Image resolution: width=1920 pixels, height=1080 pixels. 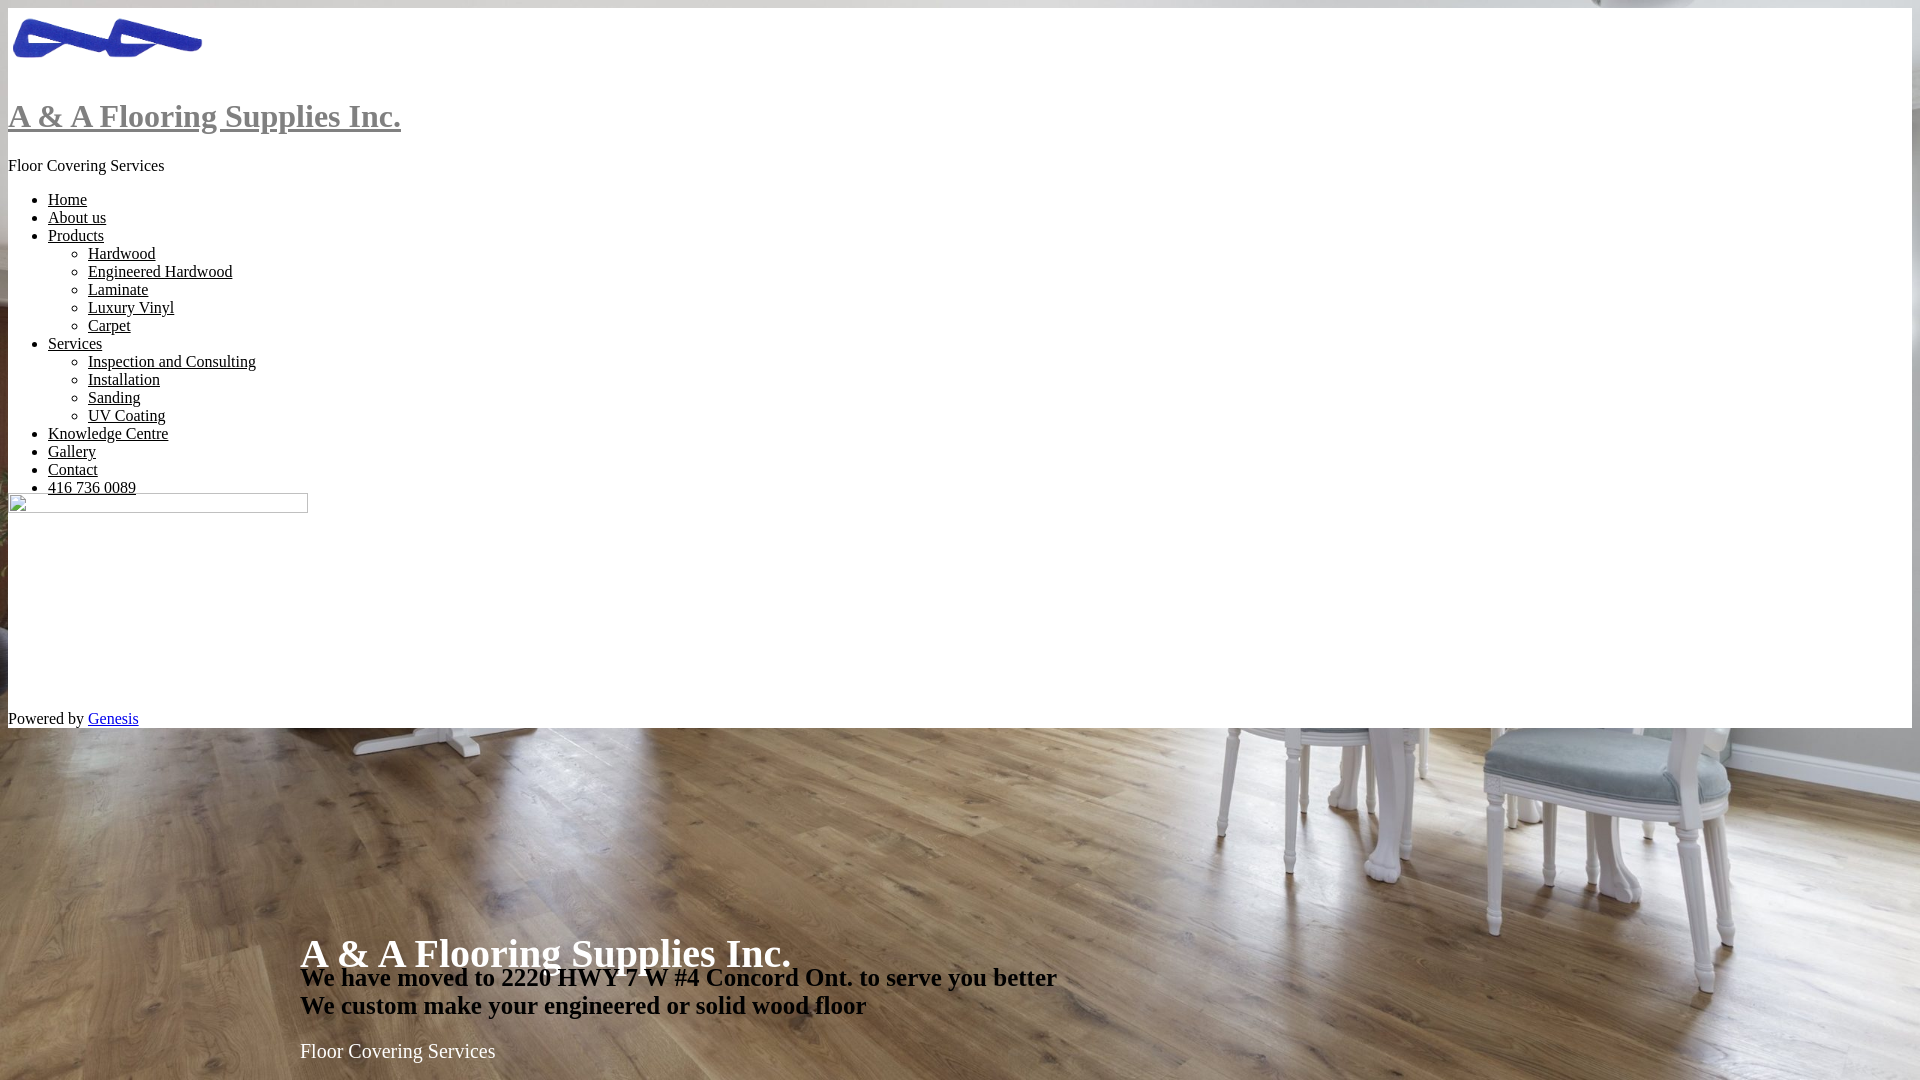 I want to click on Luxury Vinyl, so click(x=131, y=308).